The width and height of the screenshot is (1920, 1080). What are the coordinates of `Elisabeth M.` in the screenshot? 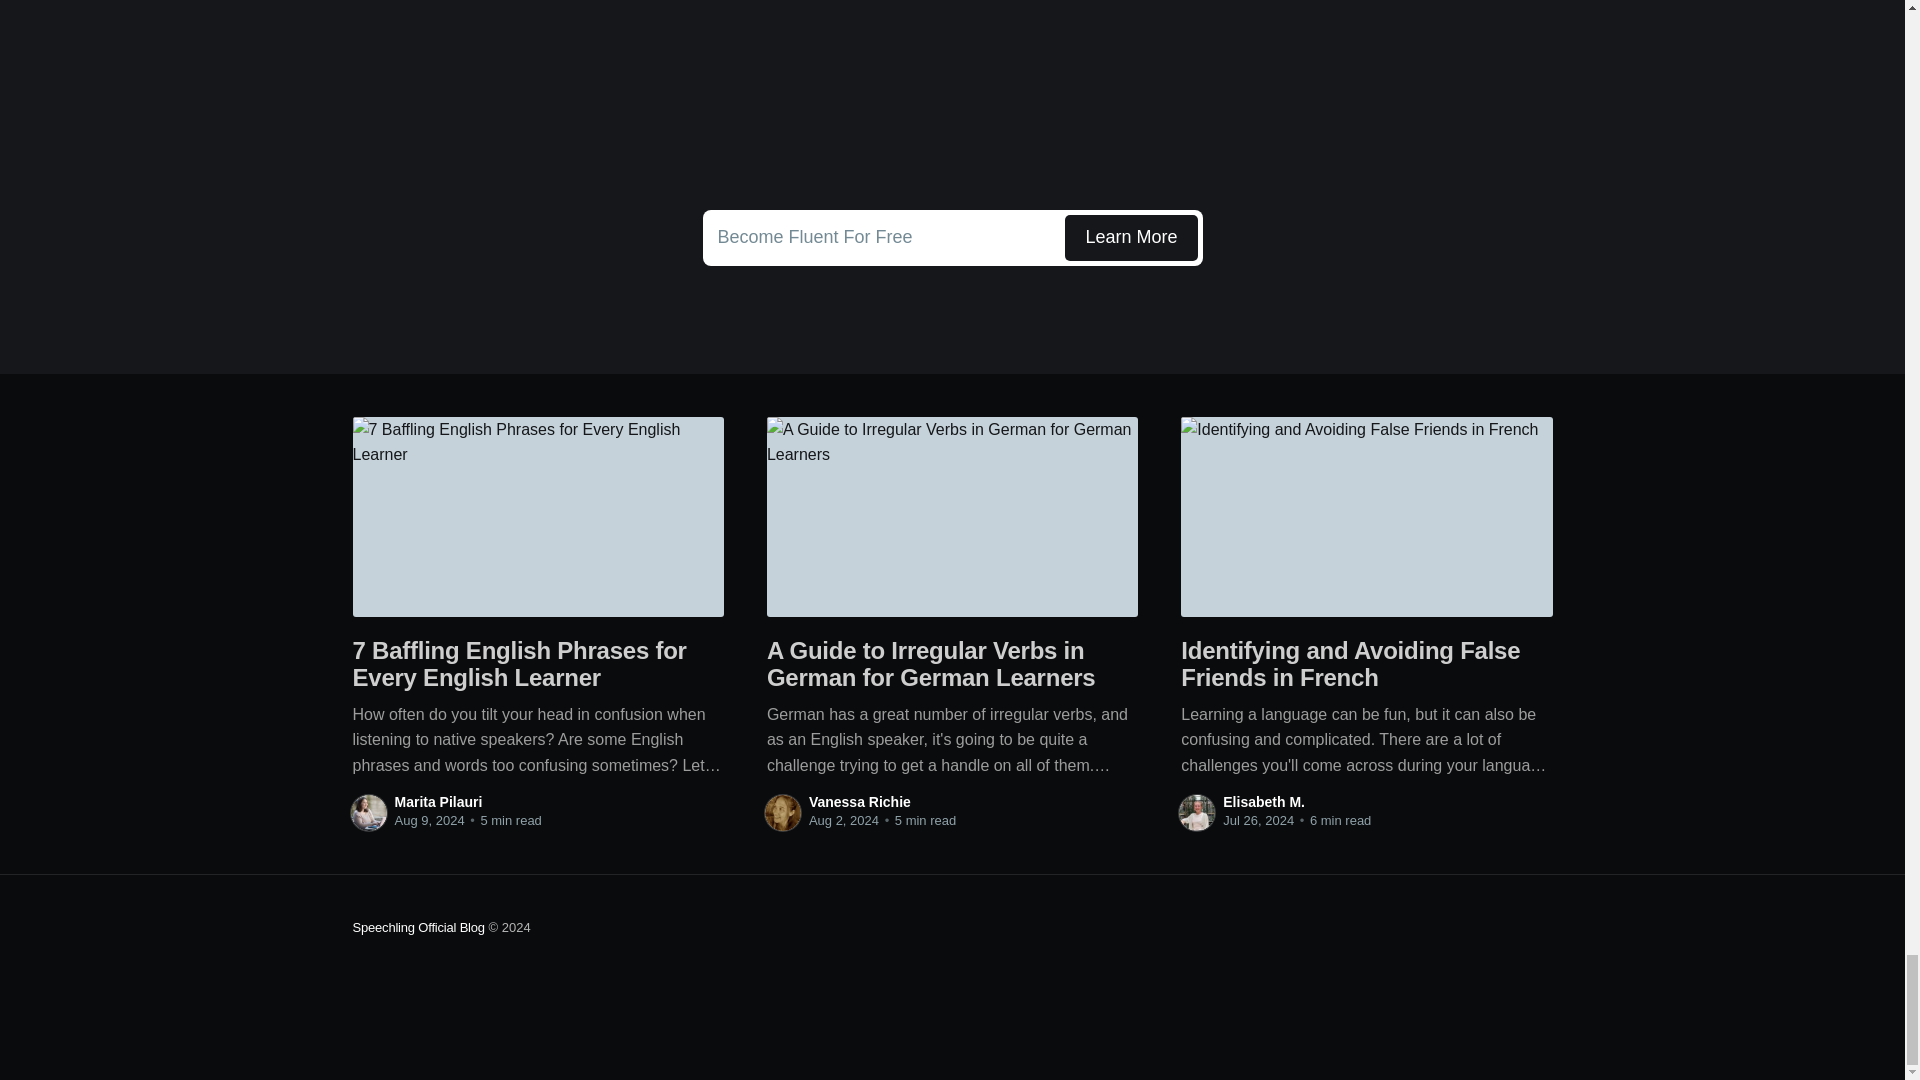 It's located at (1264, 802).